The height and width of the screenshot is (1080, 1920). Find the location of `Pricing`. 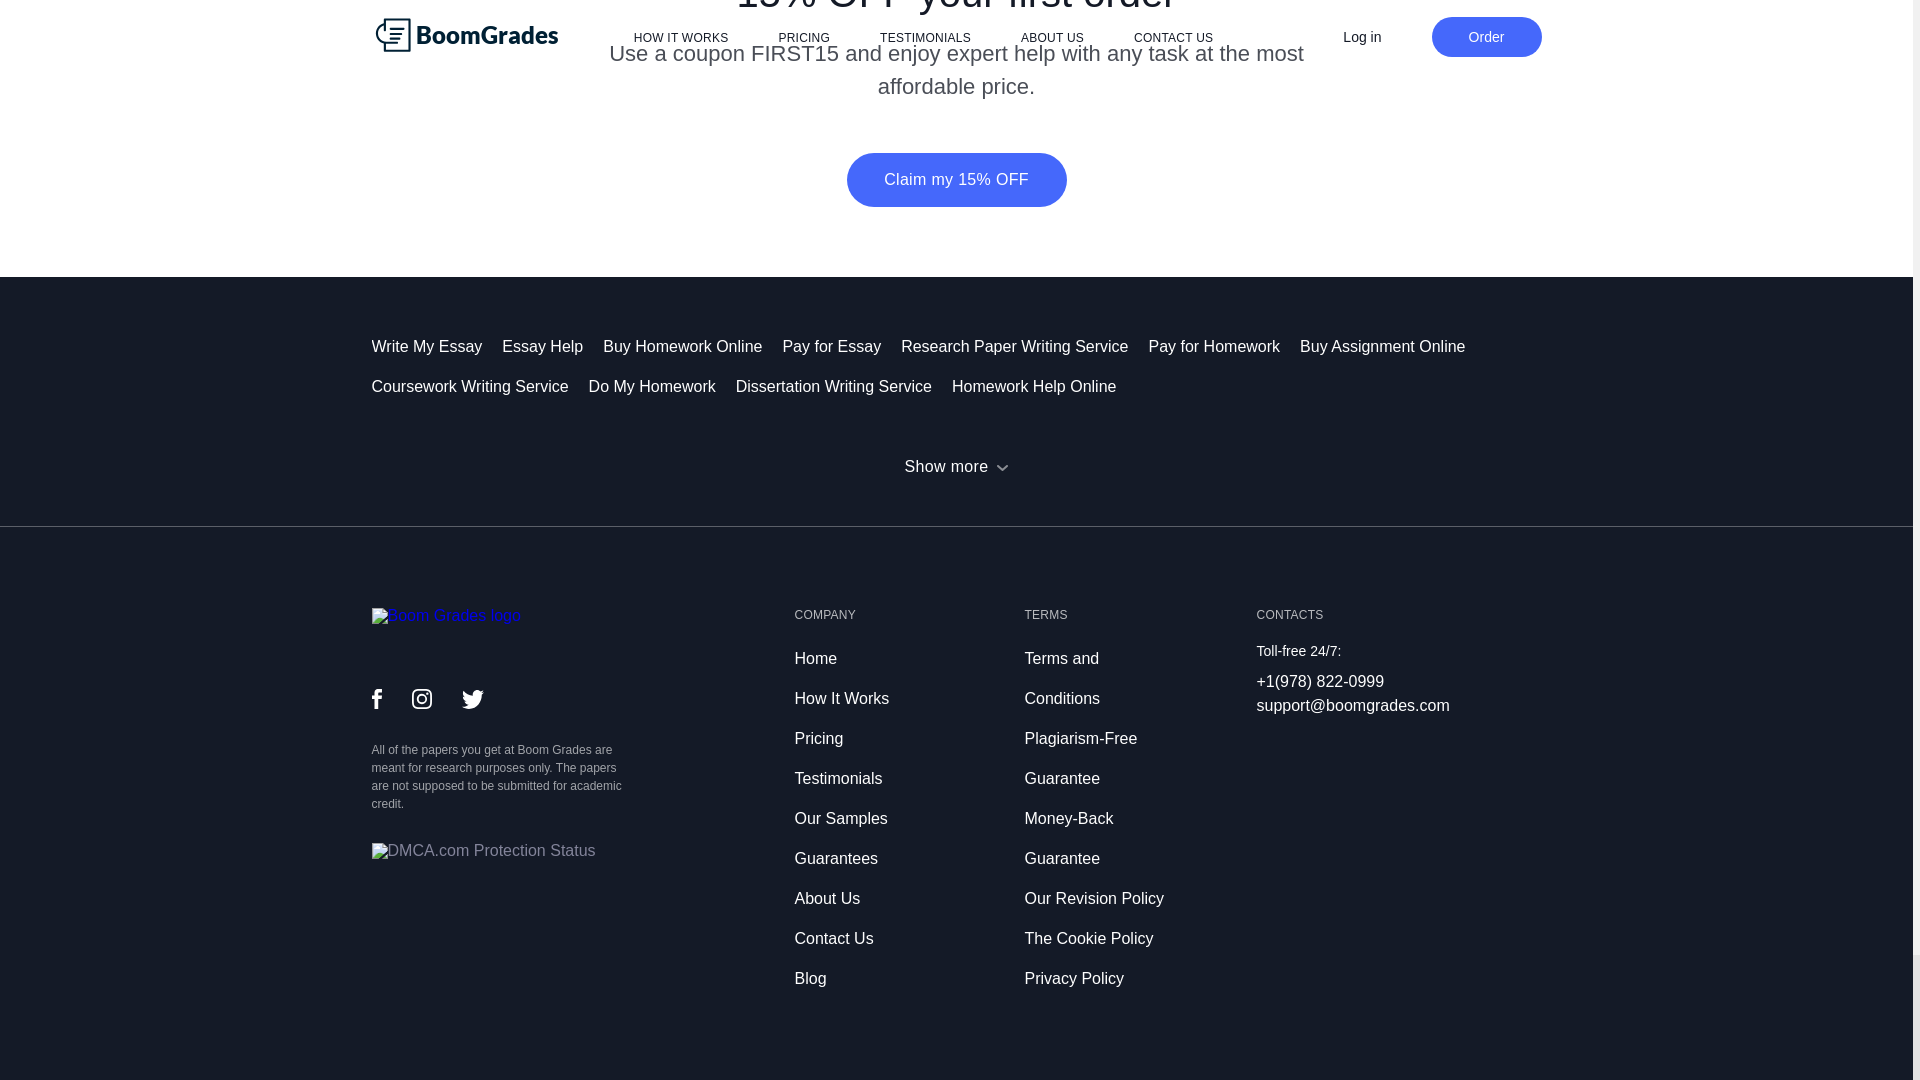

Pricing is located at coordinates (818, 738).